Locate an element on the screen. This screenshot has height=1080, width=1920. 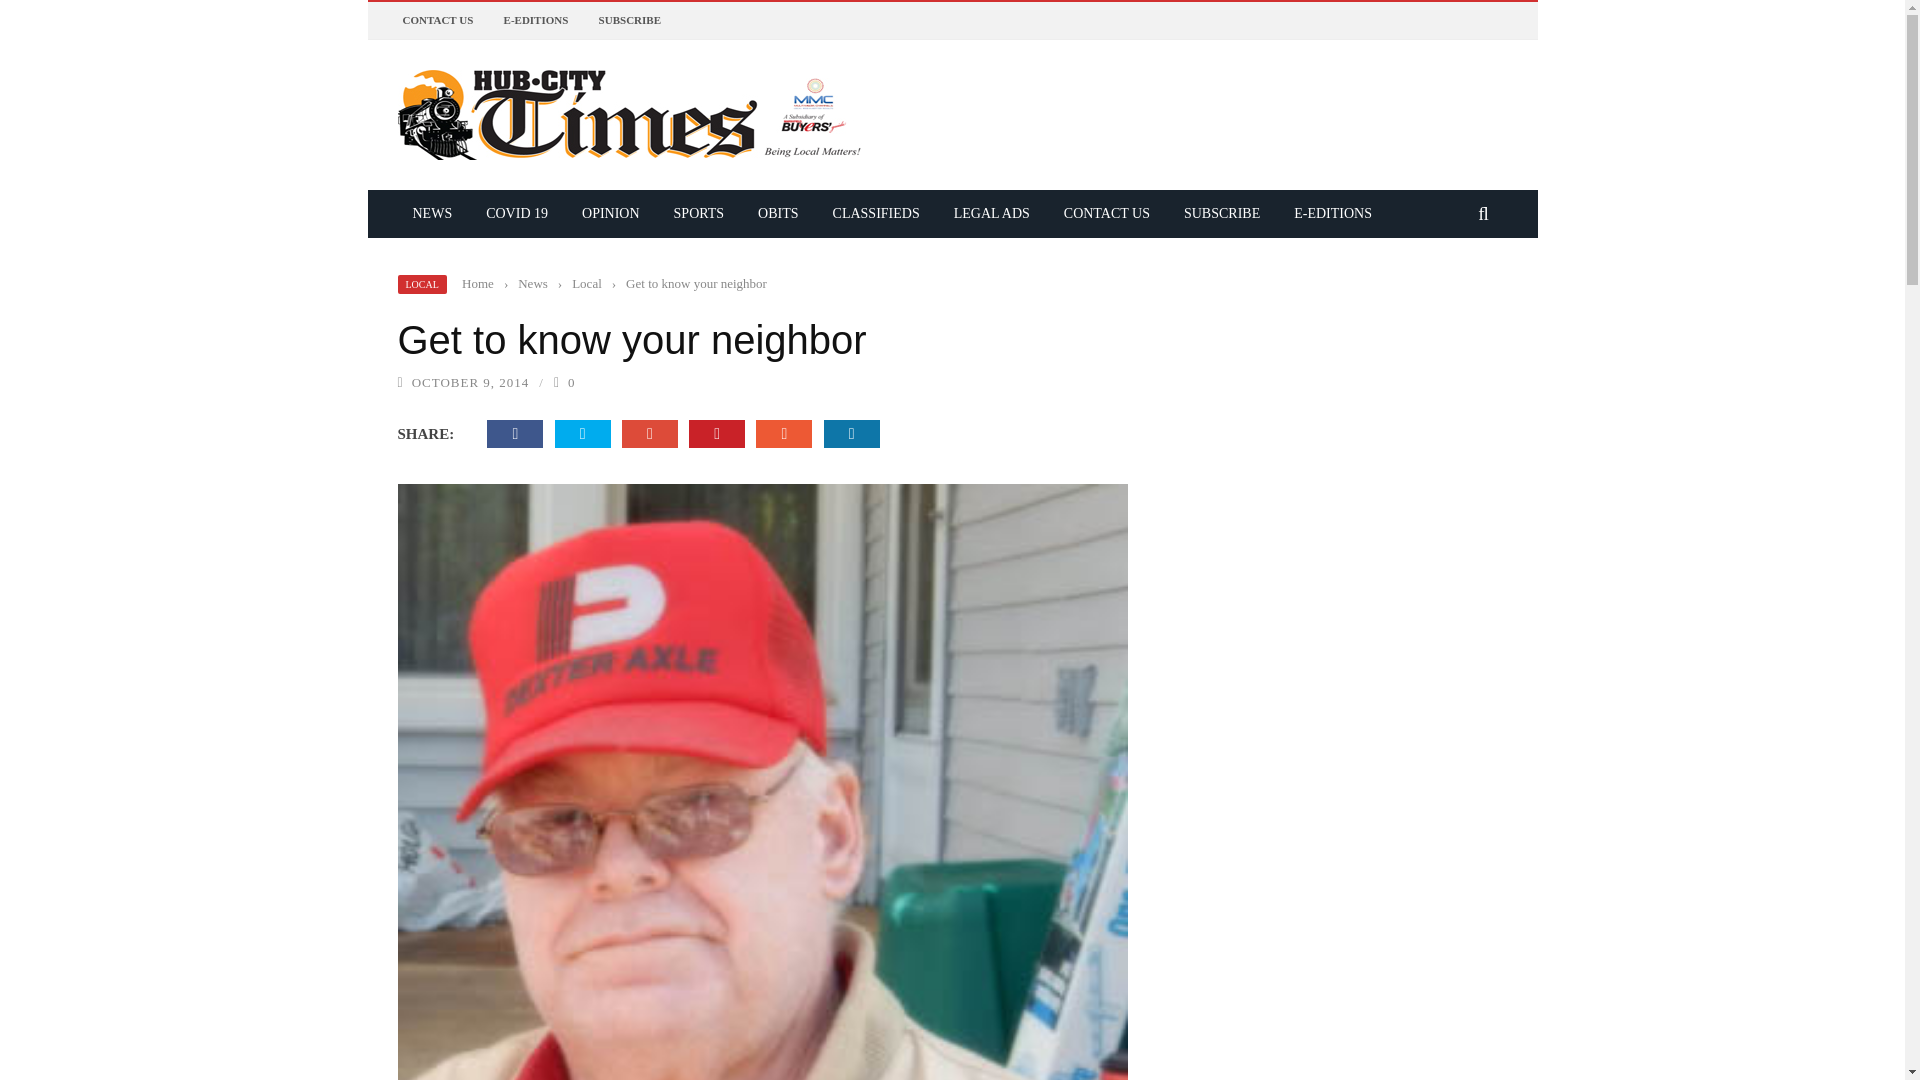
CLASSIFIEDS is located at coordinates (876, 214).